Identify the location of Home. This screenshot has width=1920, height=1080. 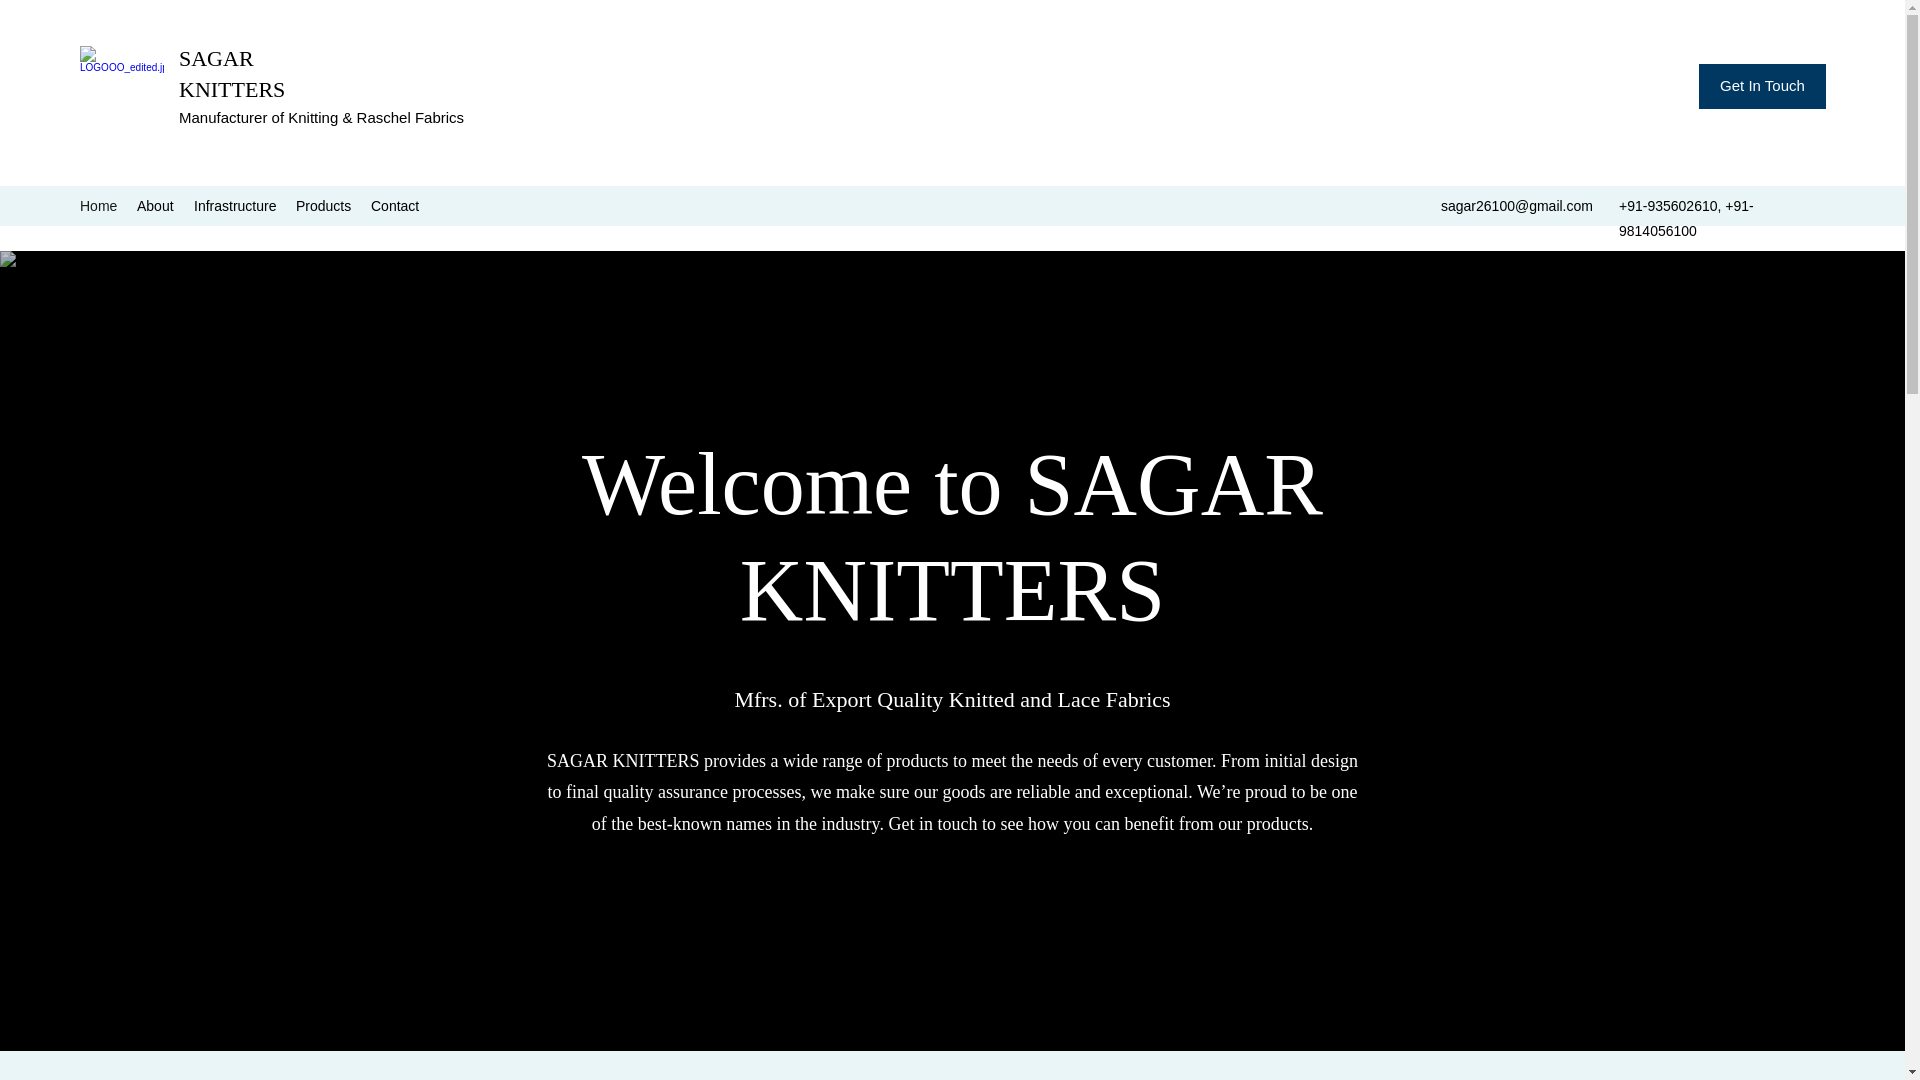
(98, 206).